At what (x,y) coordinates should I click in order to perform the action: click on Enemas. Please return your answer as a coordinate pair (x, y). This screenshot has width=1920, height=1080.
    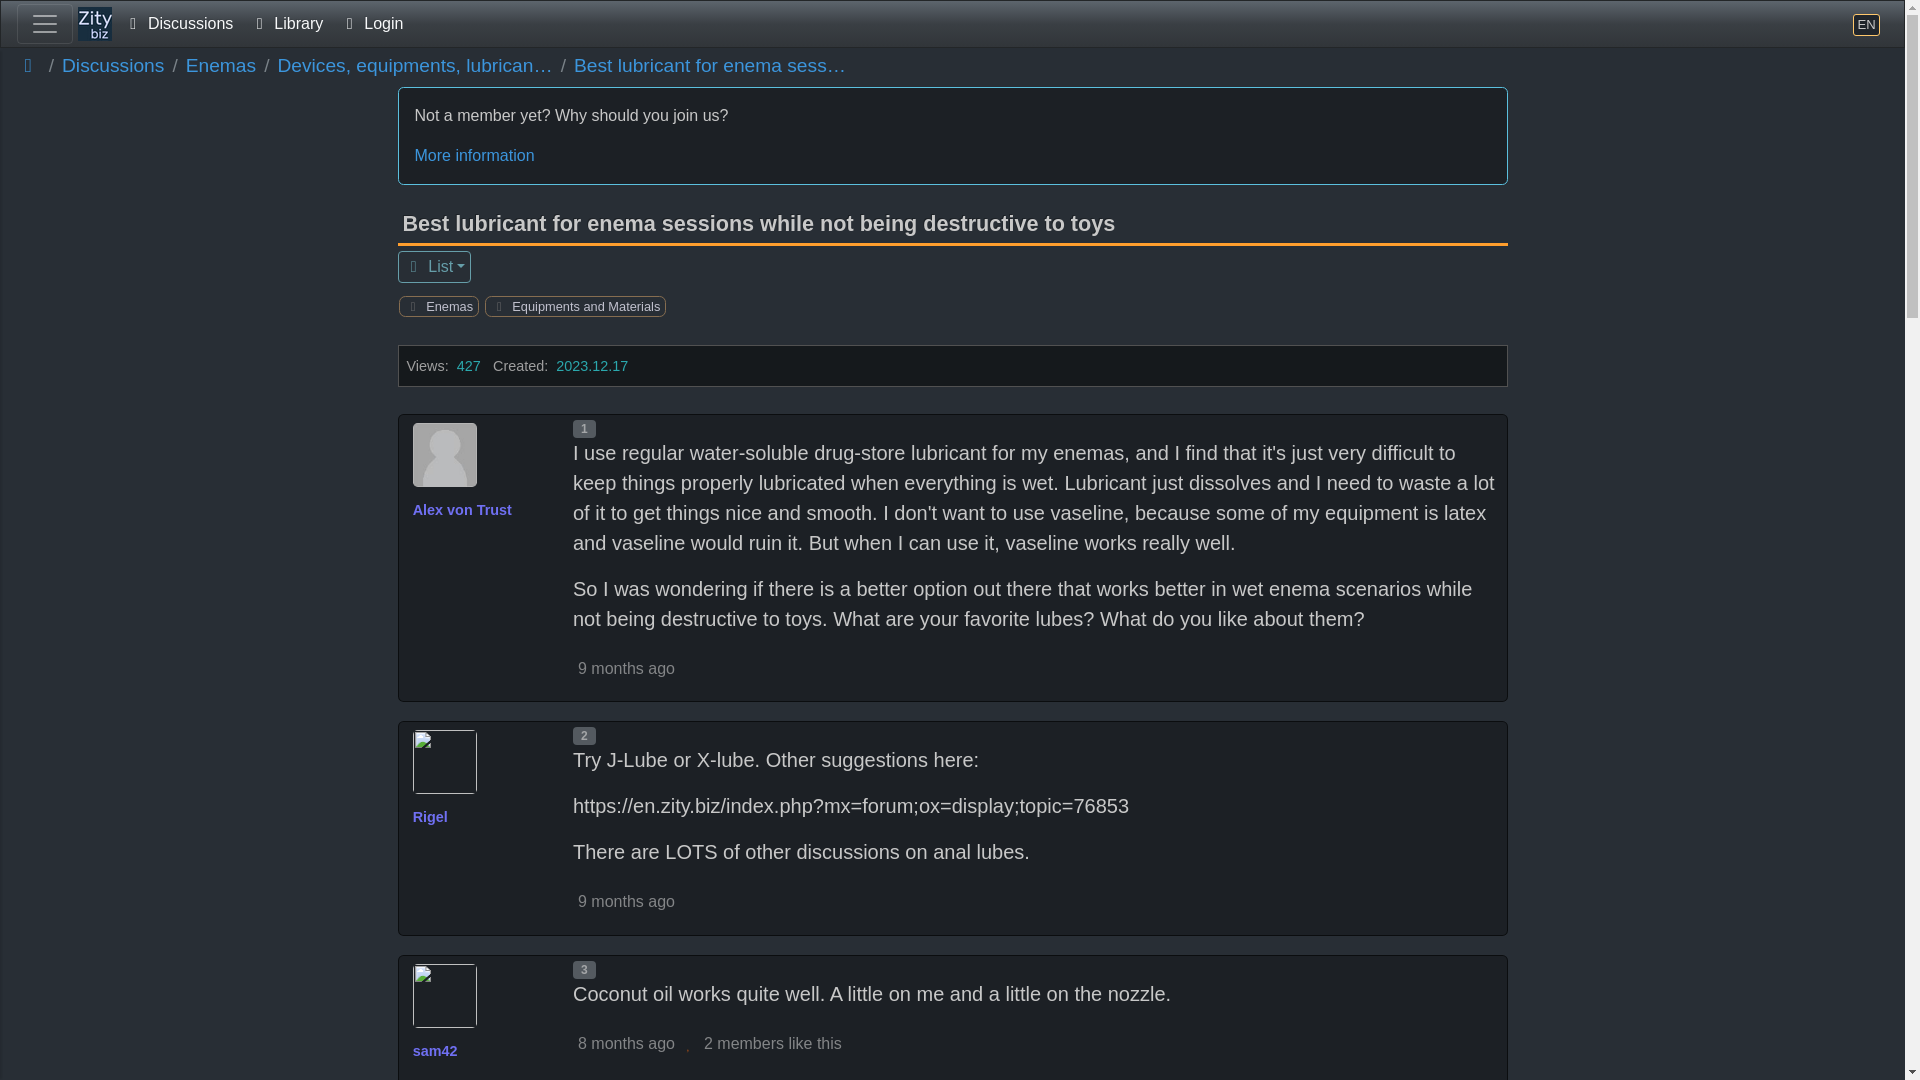
    Looking at the image, I should click on (446, 306).